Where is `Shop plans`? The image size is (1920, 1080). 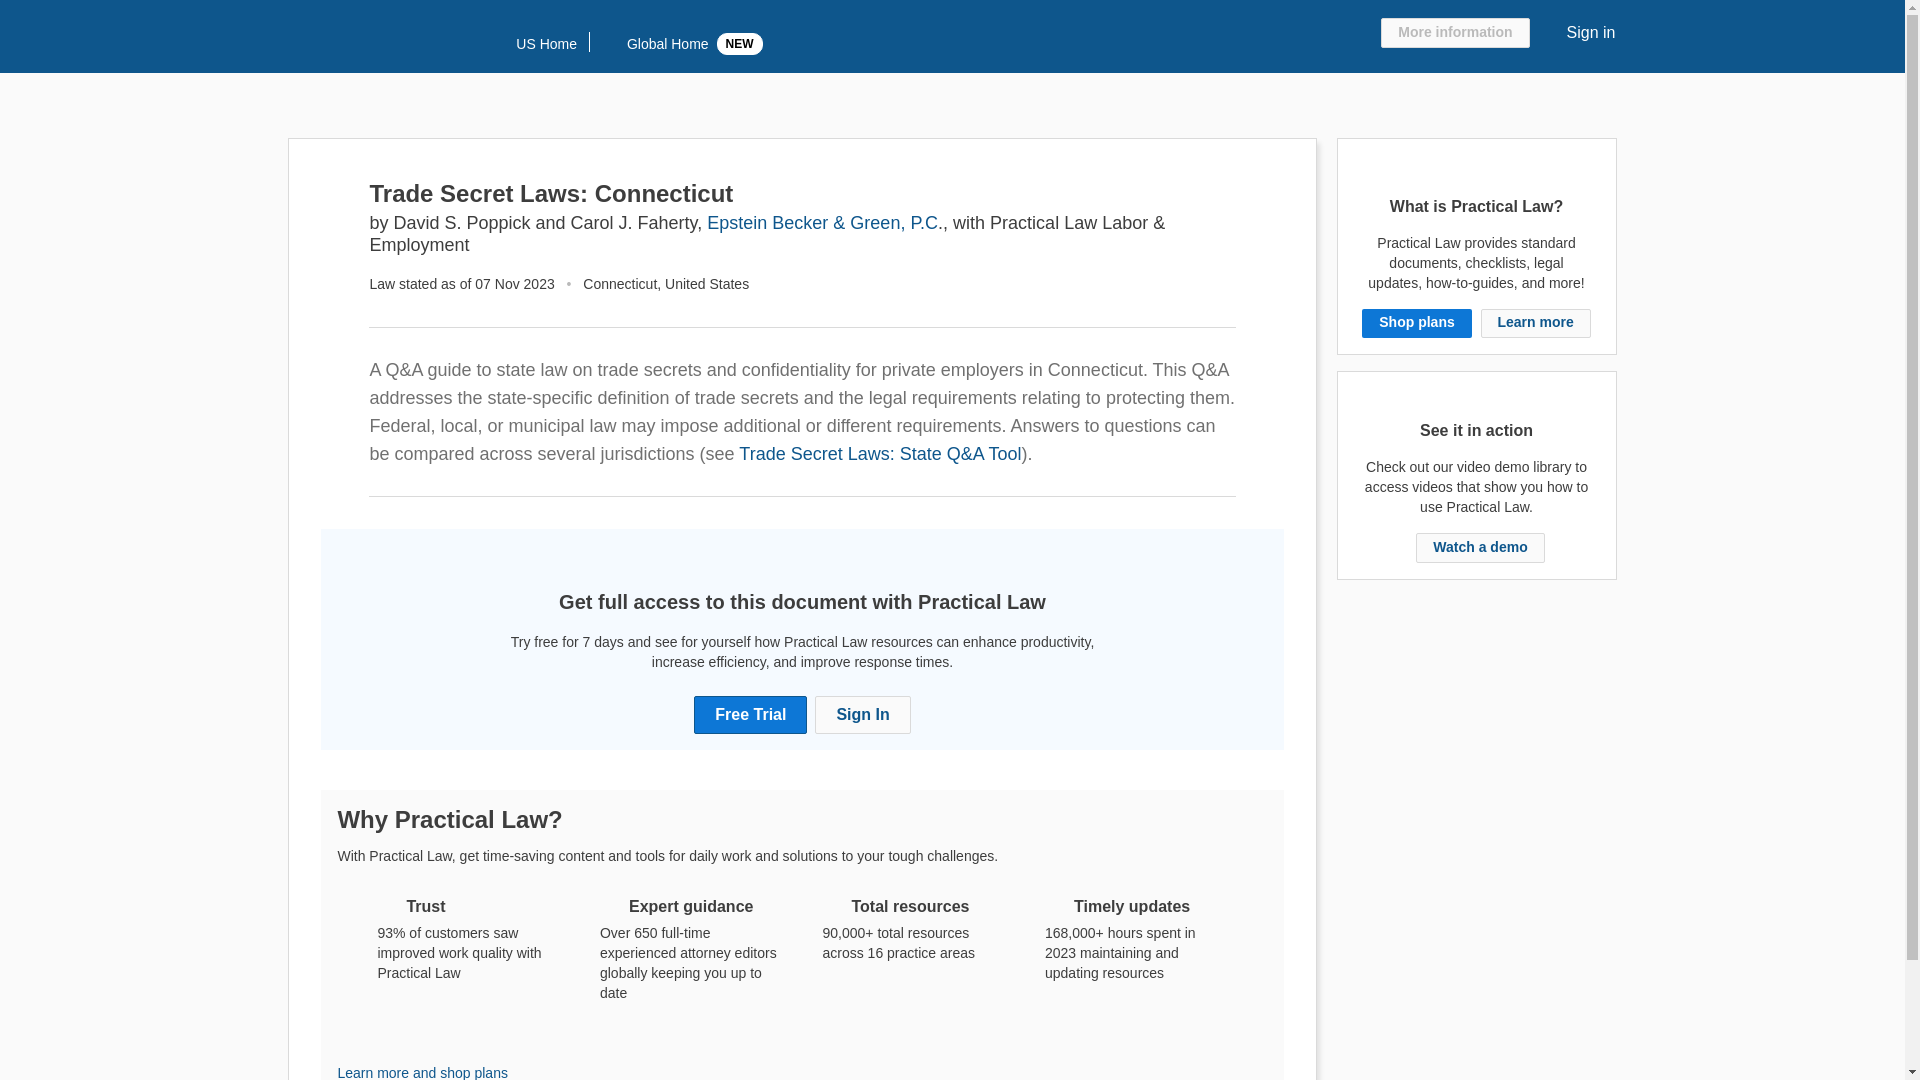
Shop plans is located at coordinates (1416, 322).